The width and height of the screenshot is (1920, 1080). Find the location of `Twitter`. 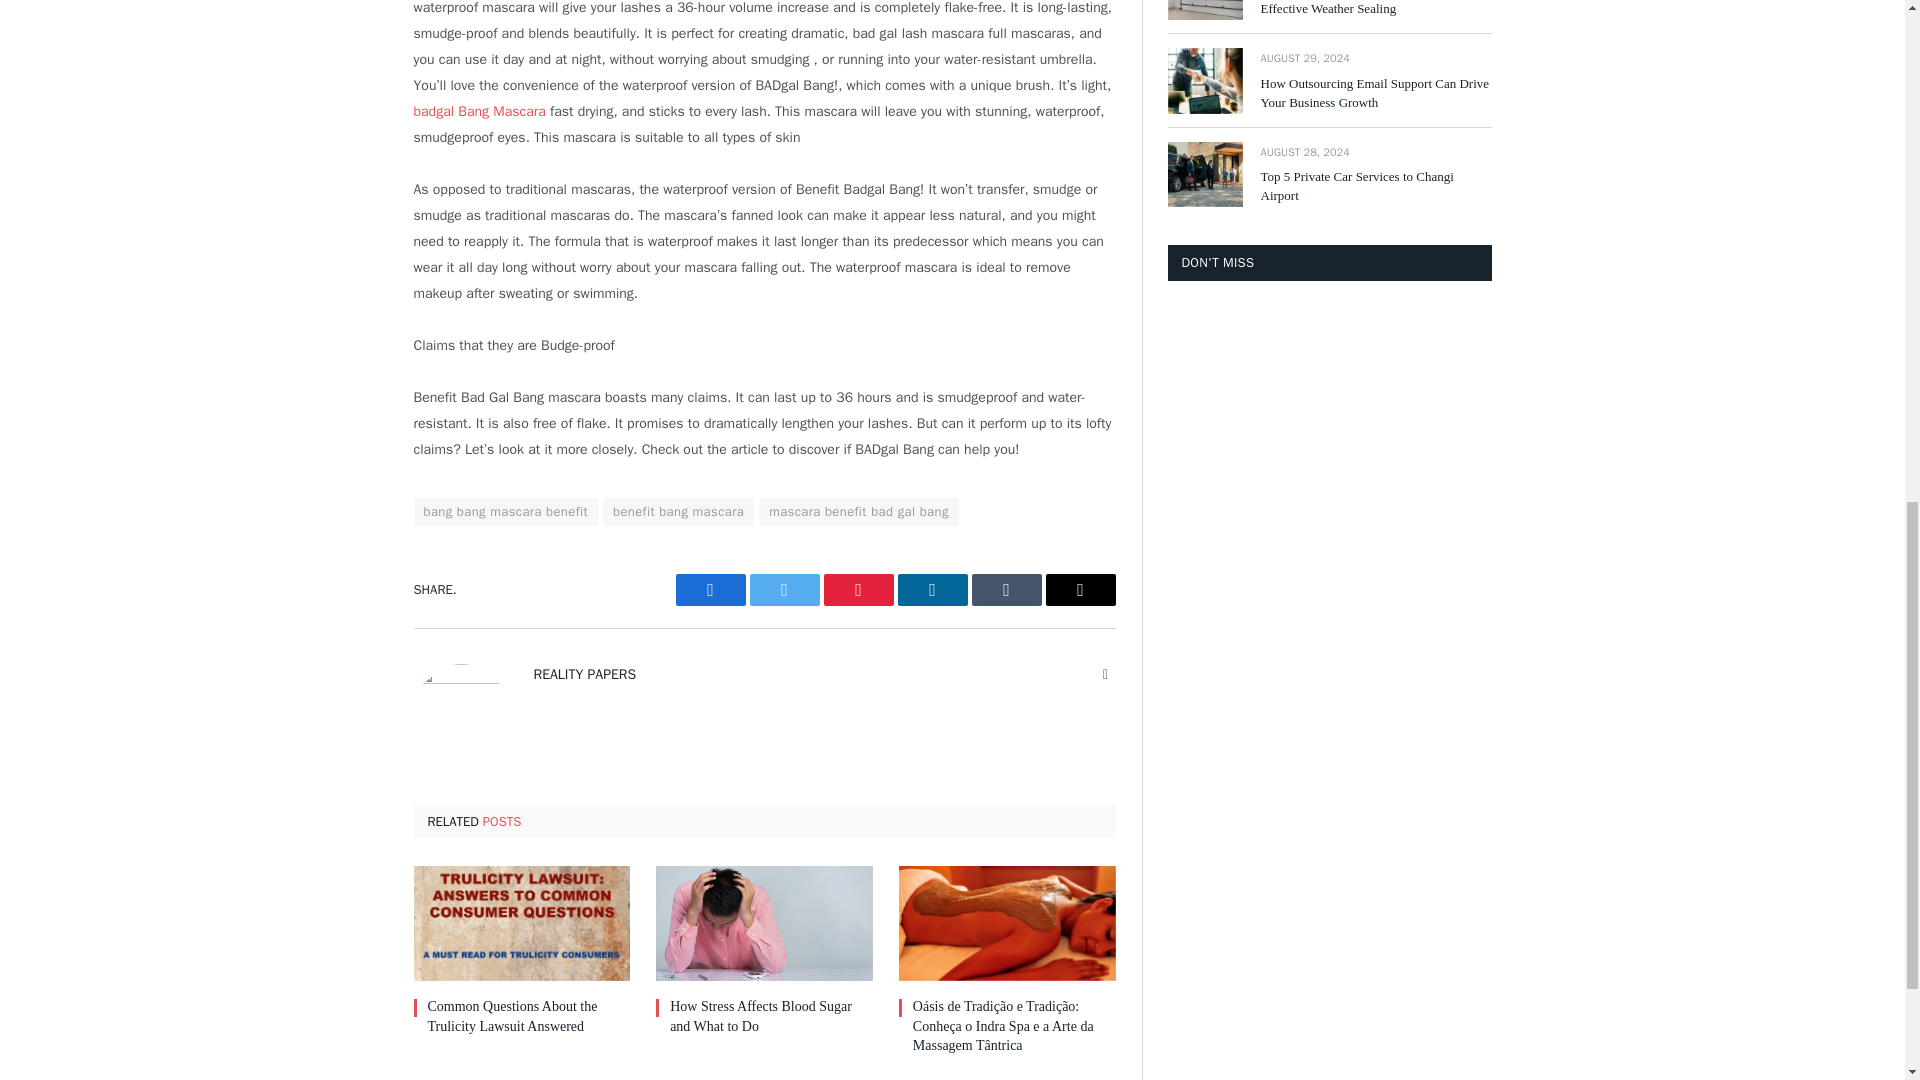

Twitter is located at coordinates (784, 589).